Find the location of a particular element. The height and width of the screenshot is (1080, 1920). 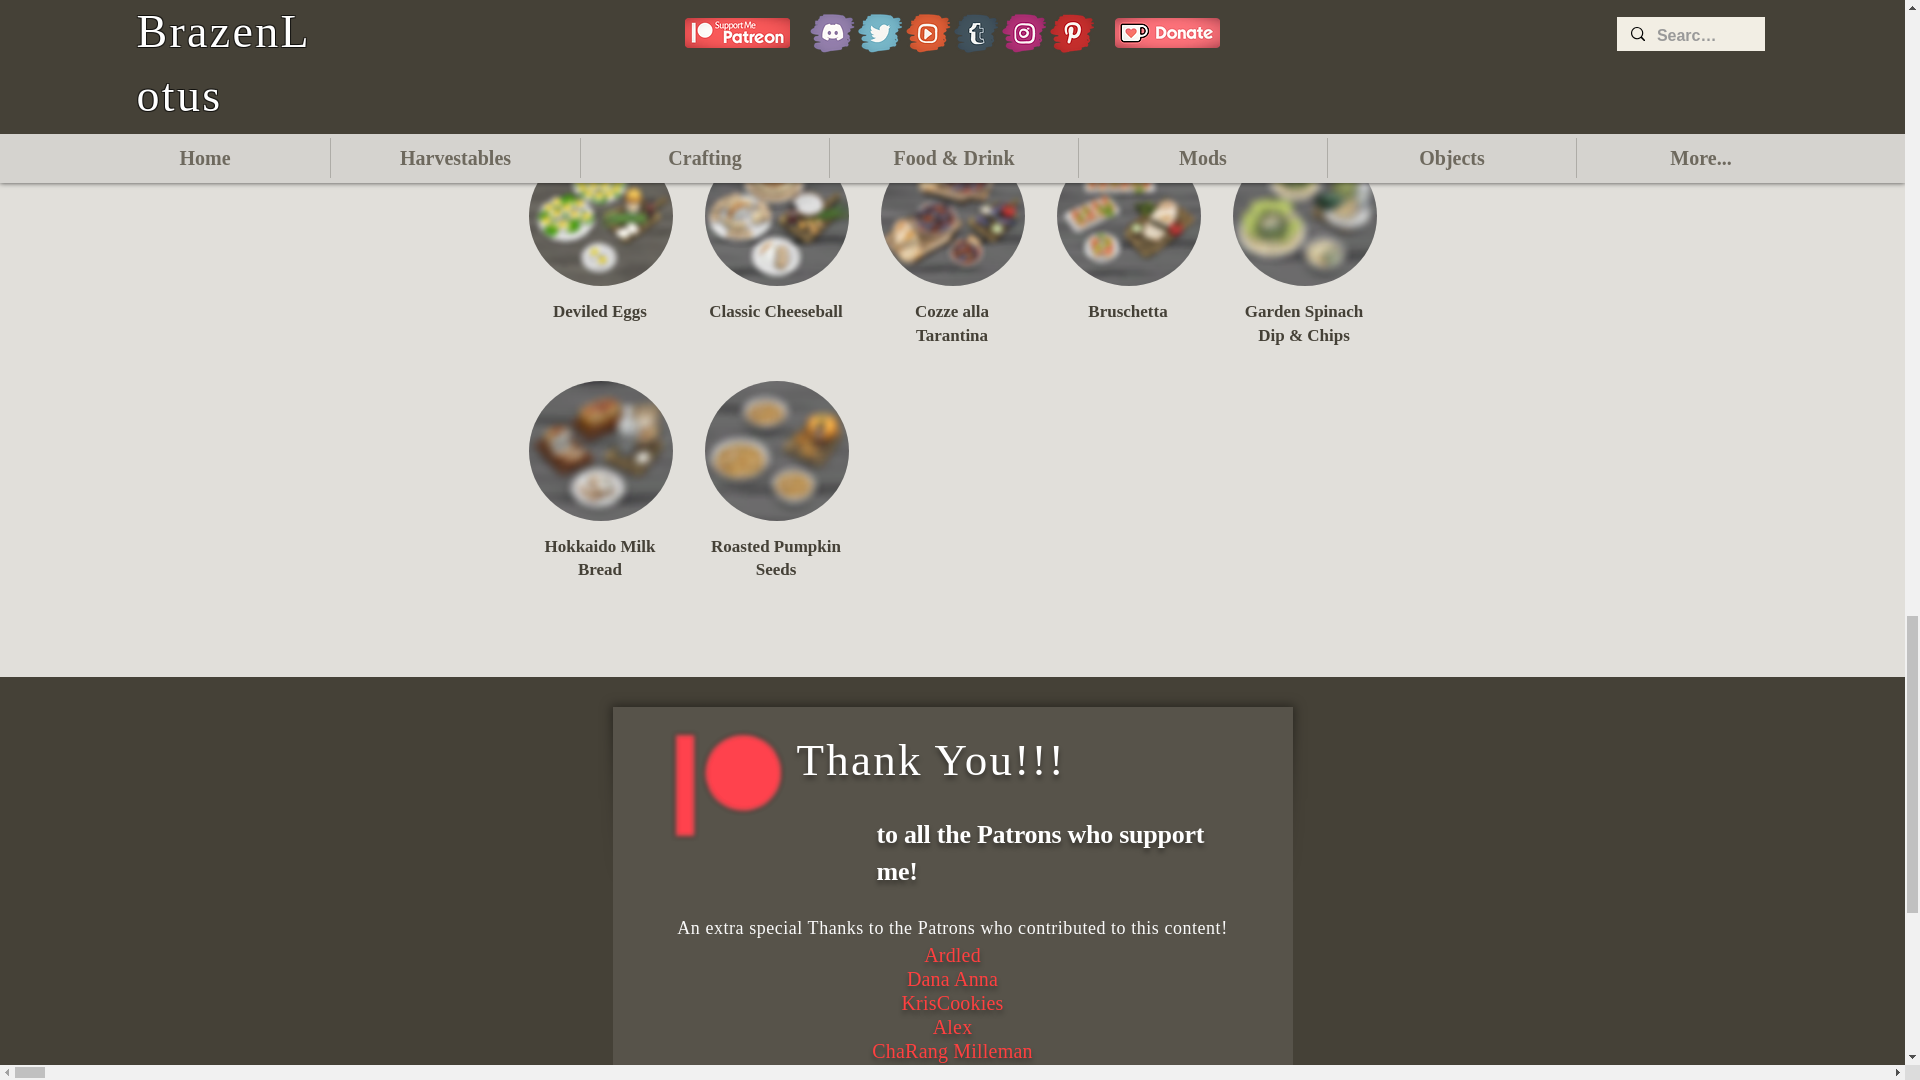

cooking recipe deviled eggs.png is located at coordinates (600, 216).